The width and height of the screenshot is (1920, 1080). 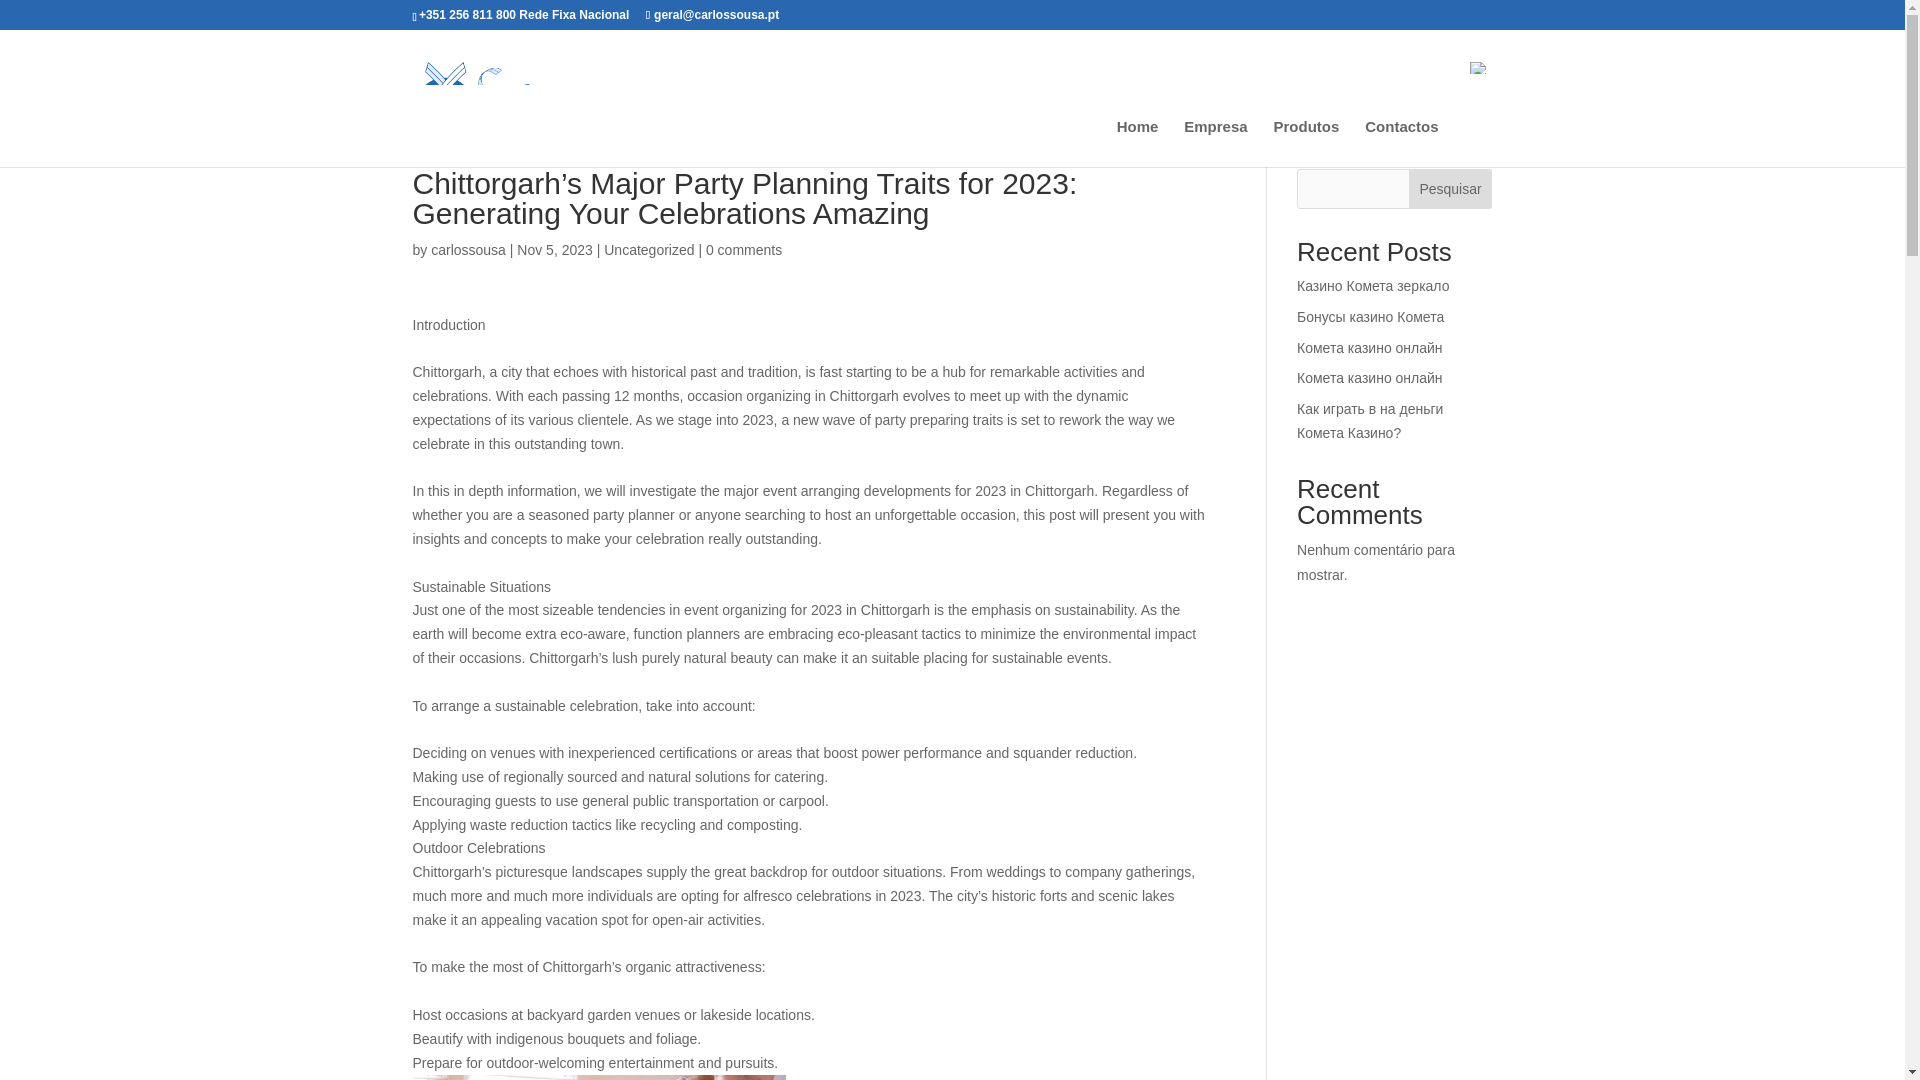 What do you see at coordinates (468, 250) in the screenshot?
I see `Posts by carlossousa` at bounding box center [468, 250].